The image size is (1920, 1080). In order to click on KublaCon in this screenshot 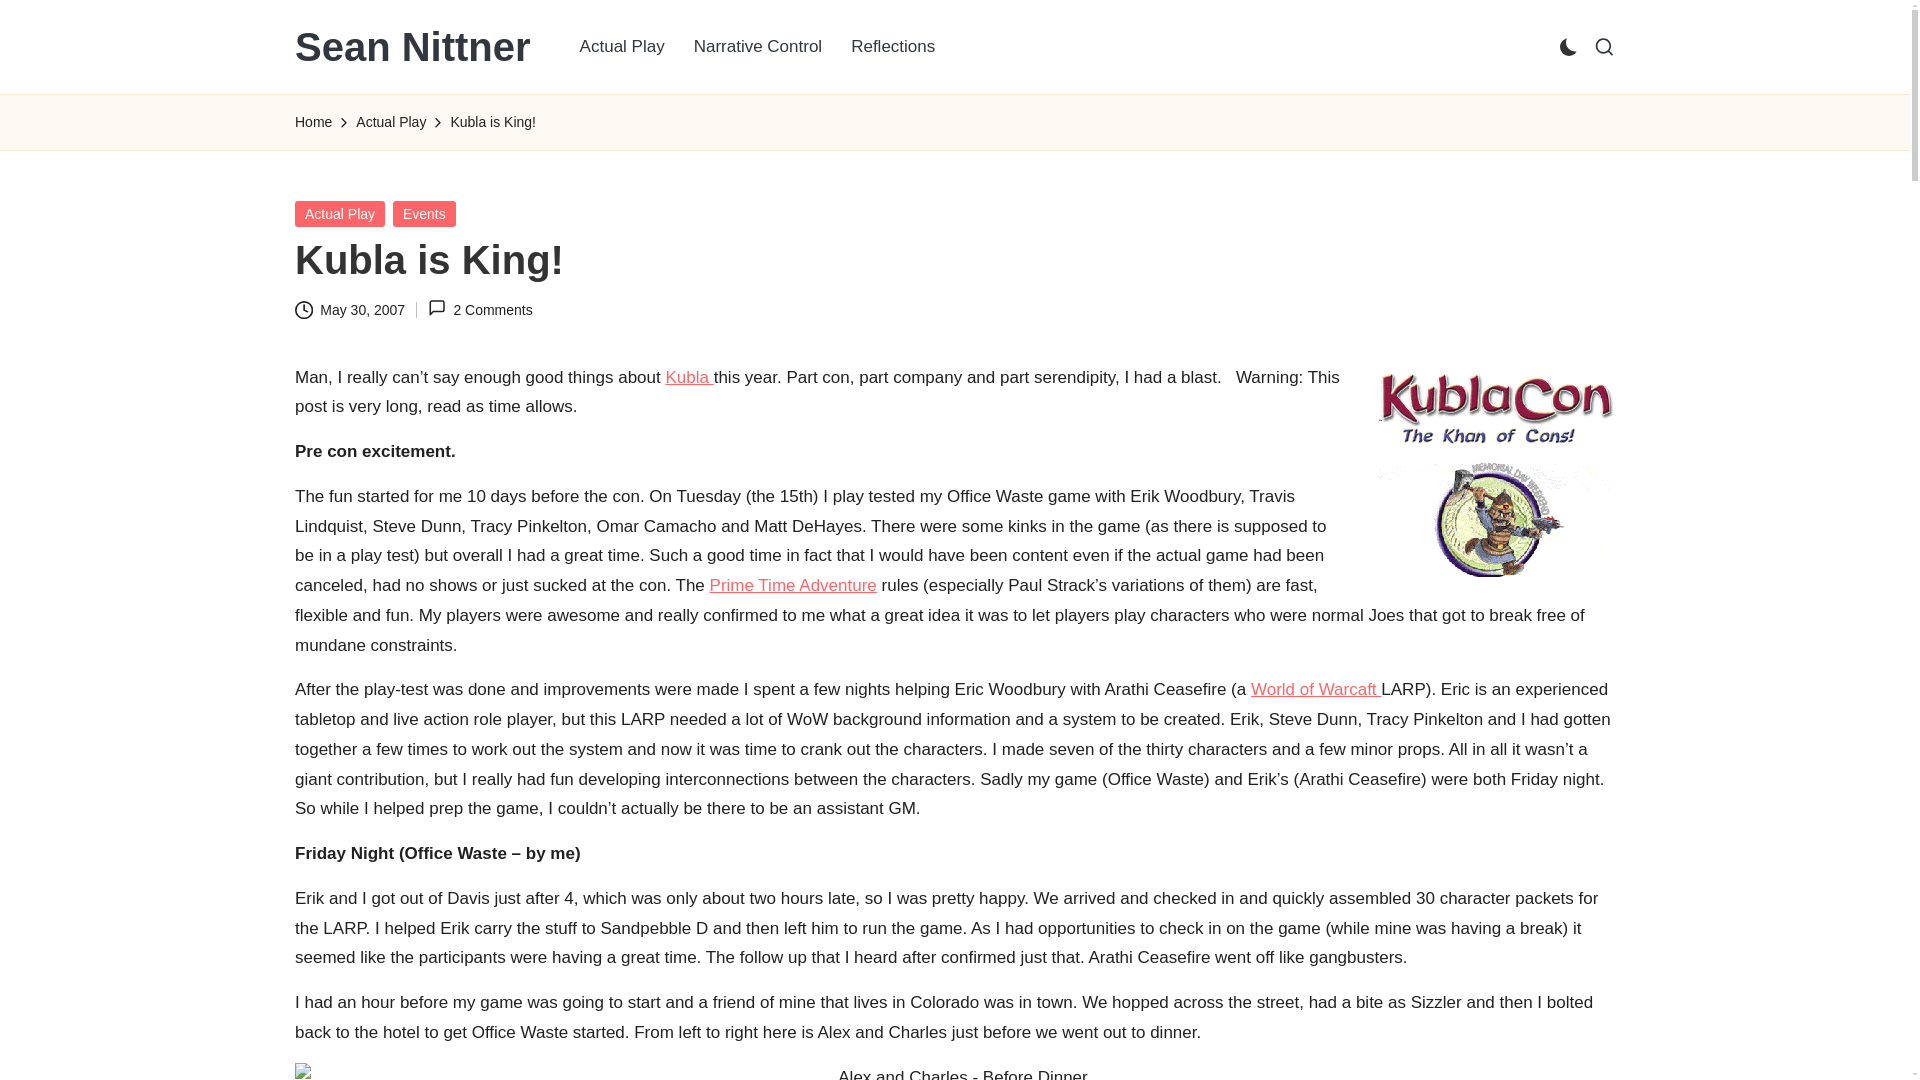, I will do `click(1496, 476)`.